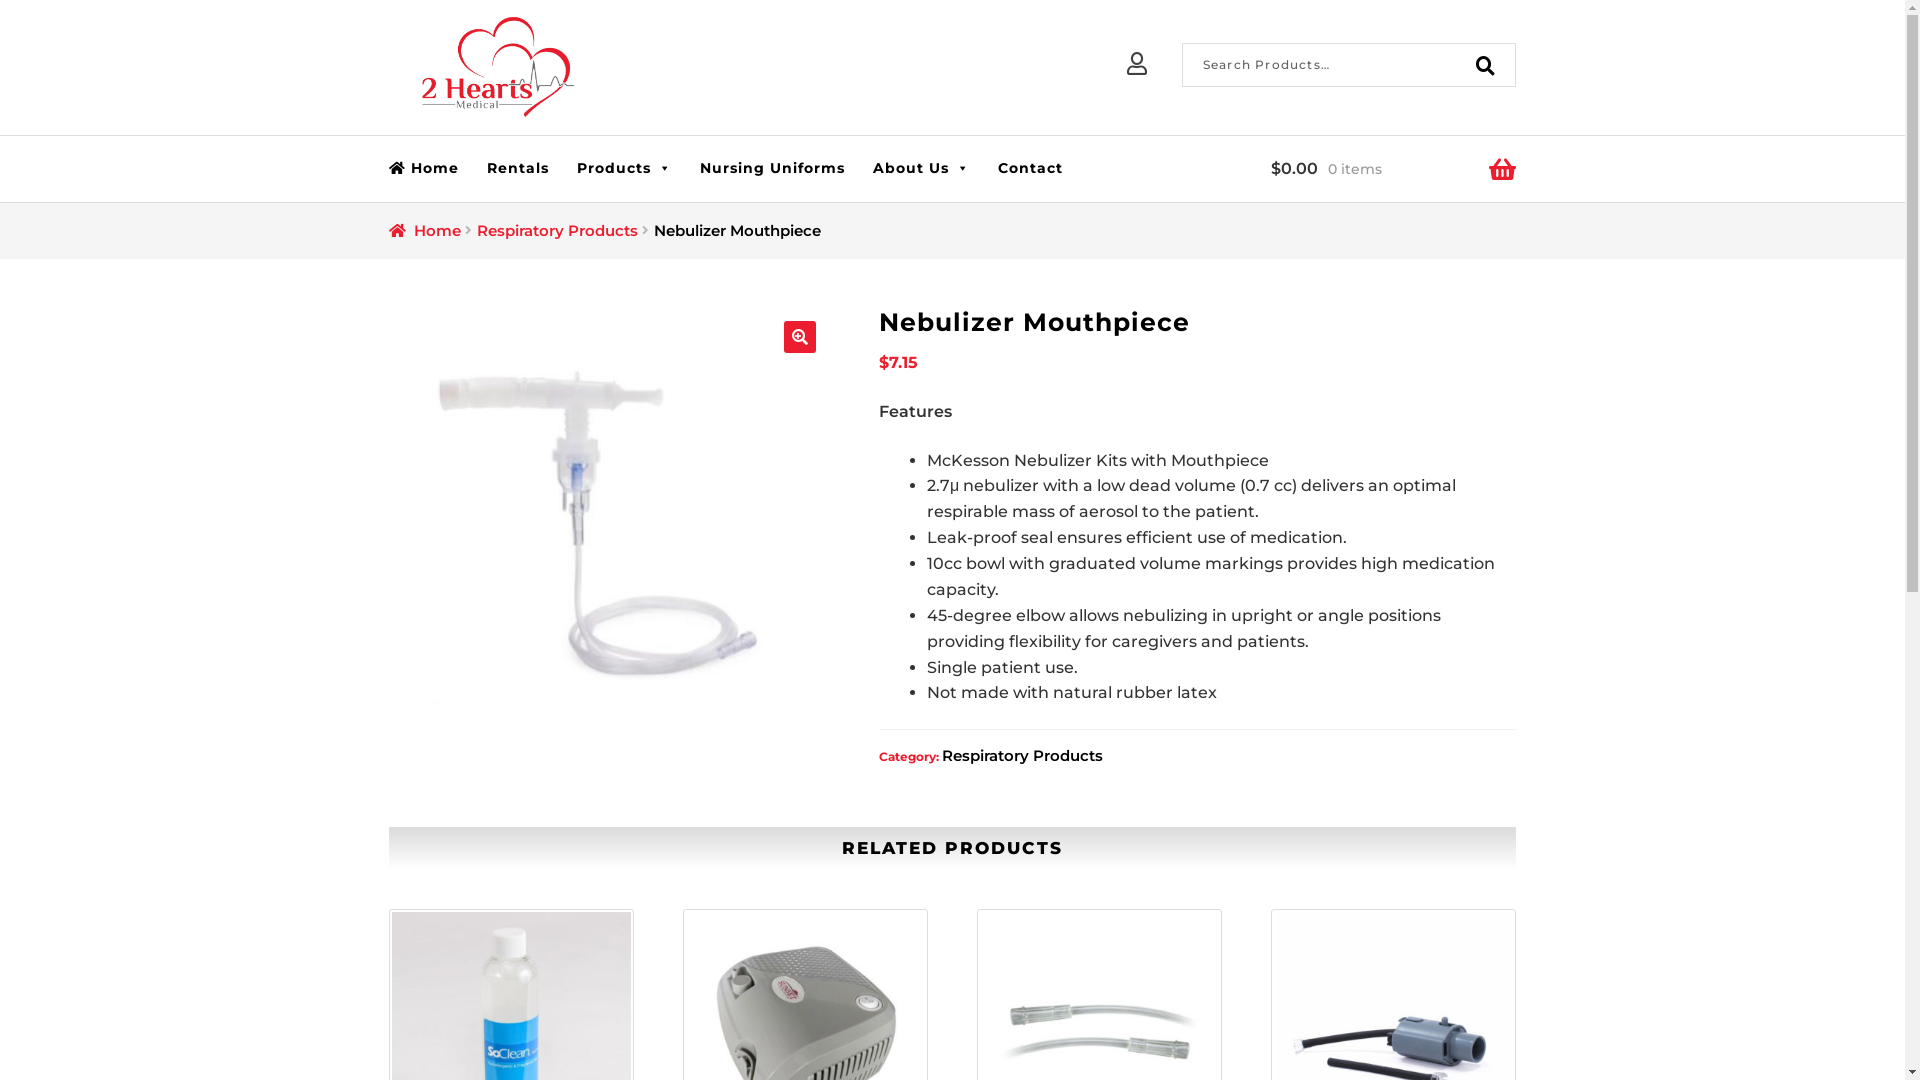 The image size is (1920, 1080). Describe the element at coordinates (1030, 168) in the screenshot. I see `Contact` at that location.